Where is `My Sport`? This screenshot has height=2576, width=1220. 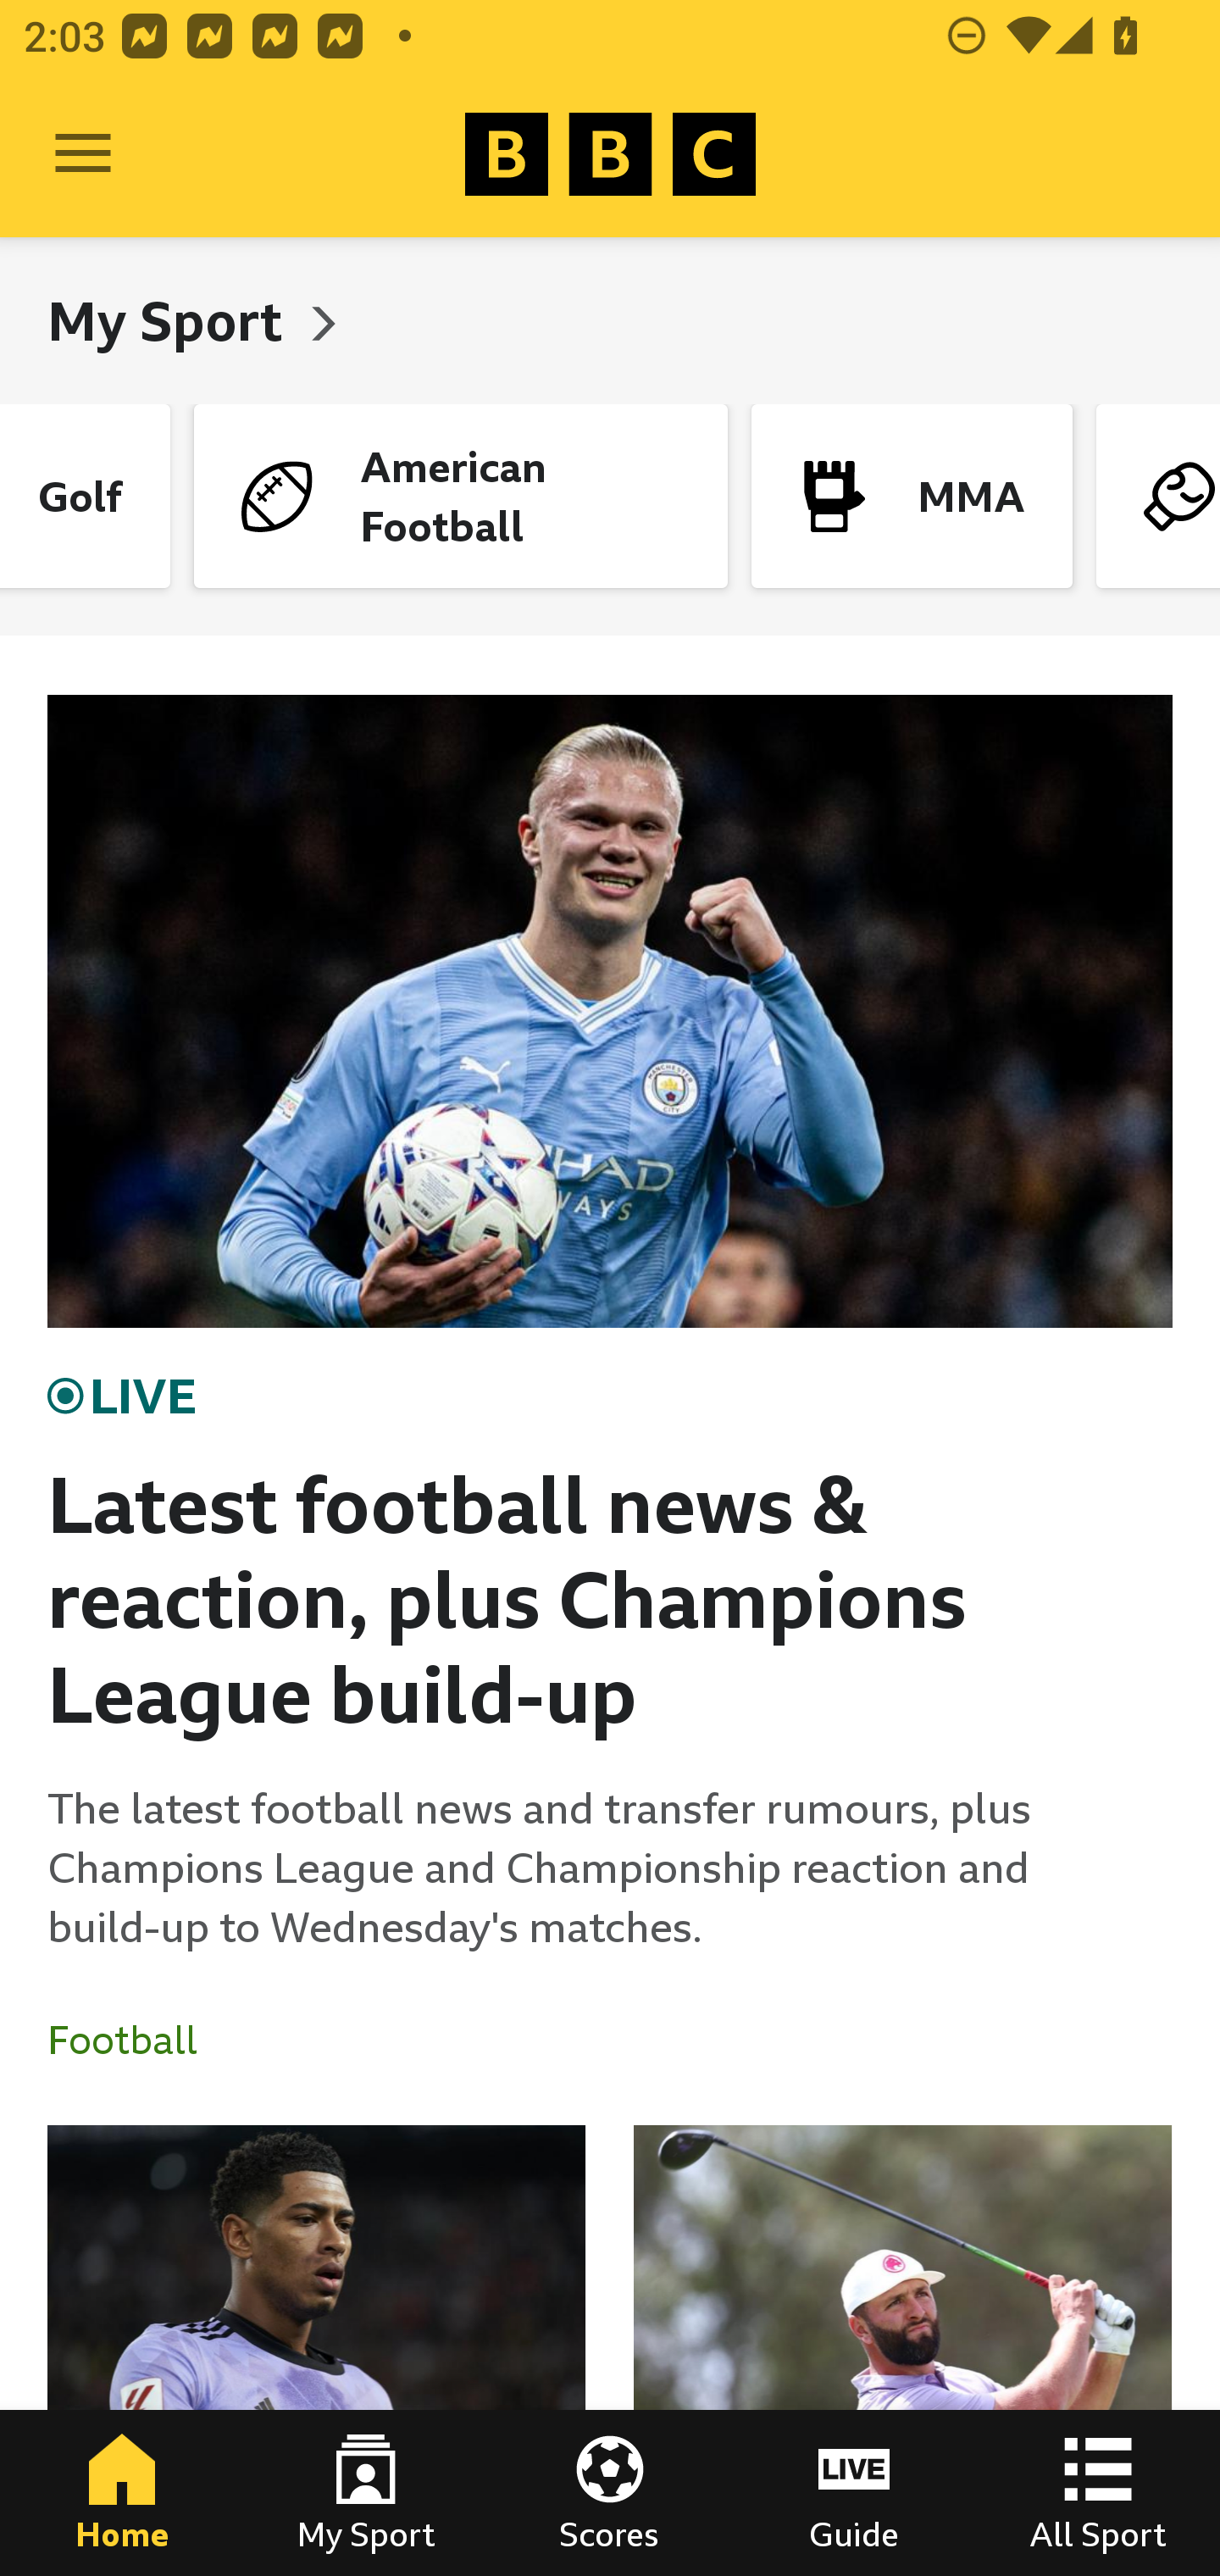
My Sport is located at coordinates (171, 320).